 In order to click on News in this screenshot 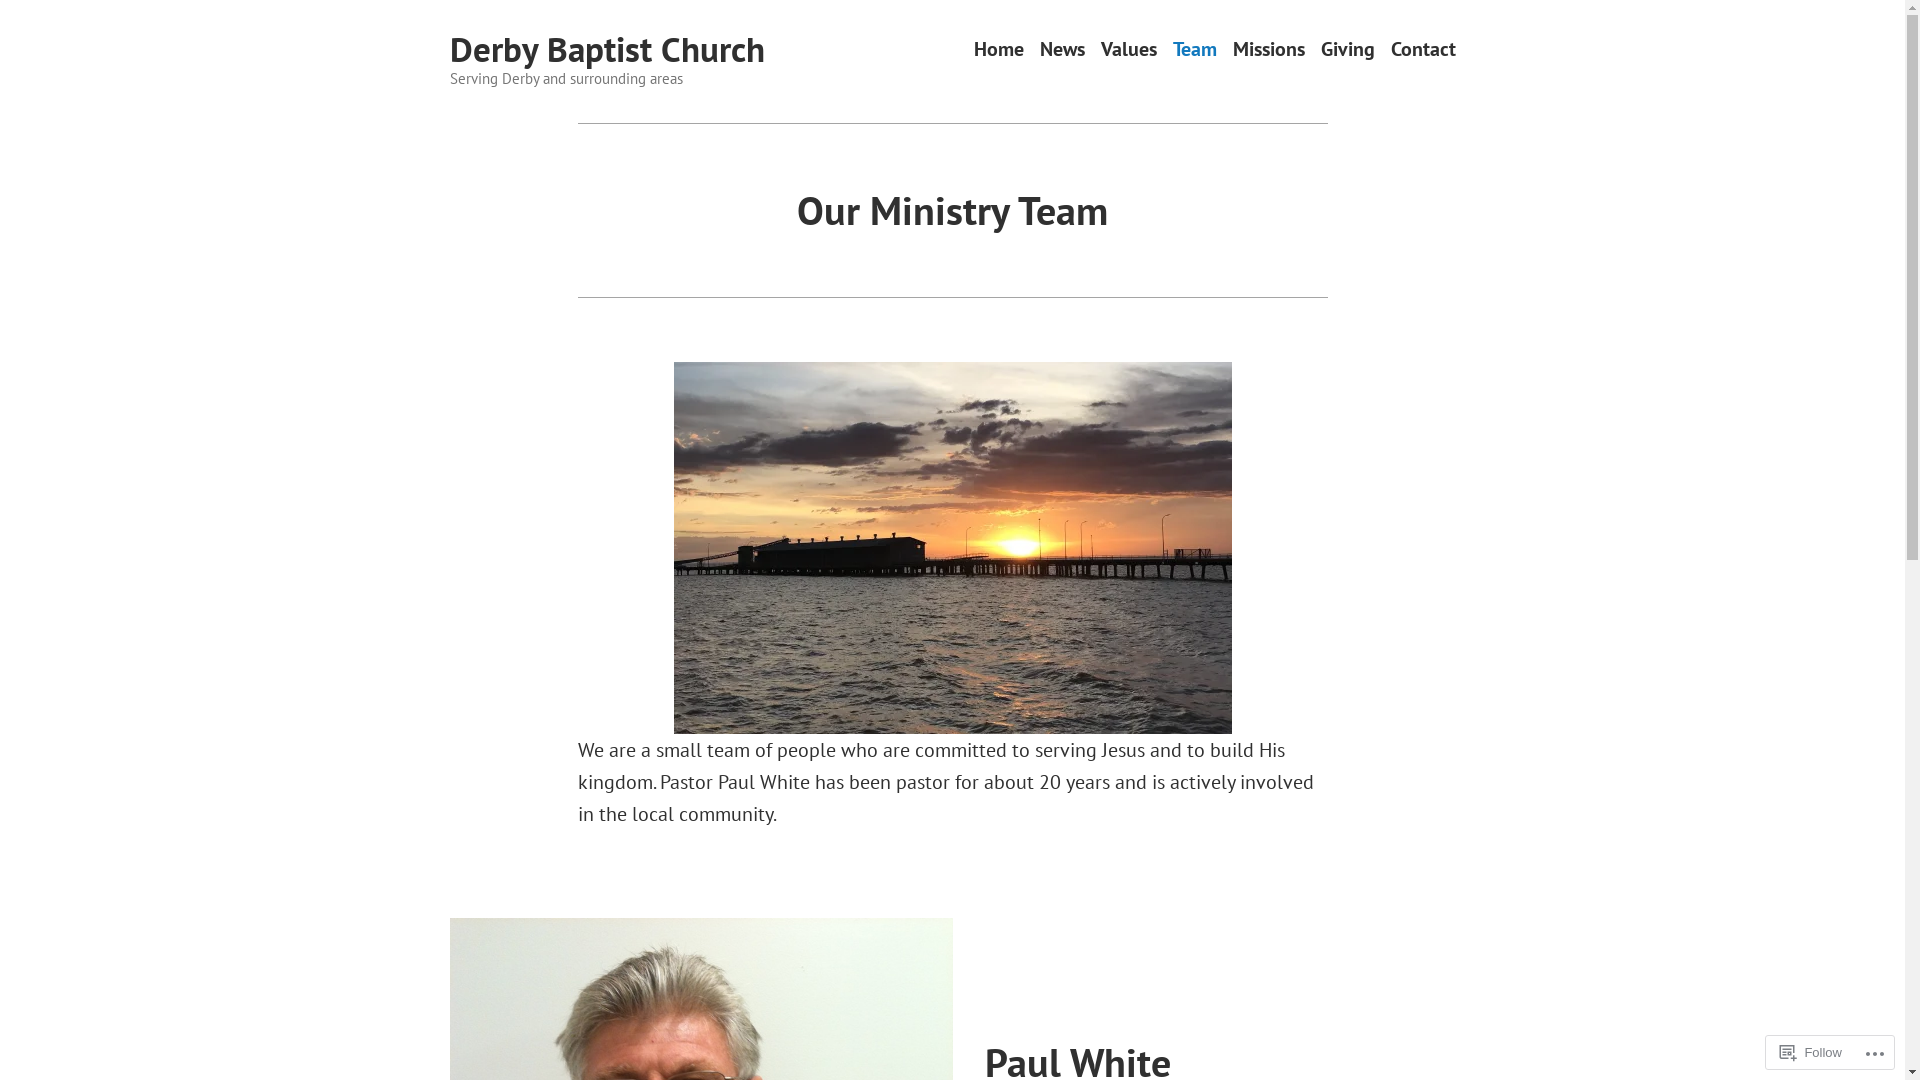, I will do `click(1062, 50)`.